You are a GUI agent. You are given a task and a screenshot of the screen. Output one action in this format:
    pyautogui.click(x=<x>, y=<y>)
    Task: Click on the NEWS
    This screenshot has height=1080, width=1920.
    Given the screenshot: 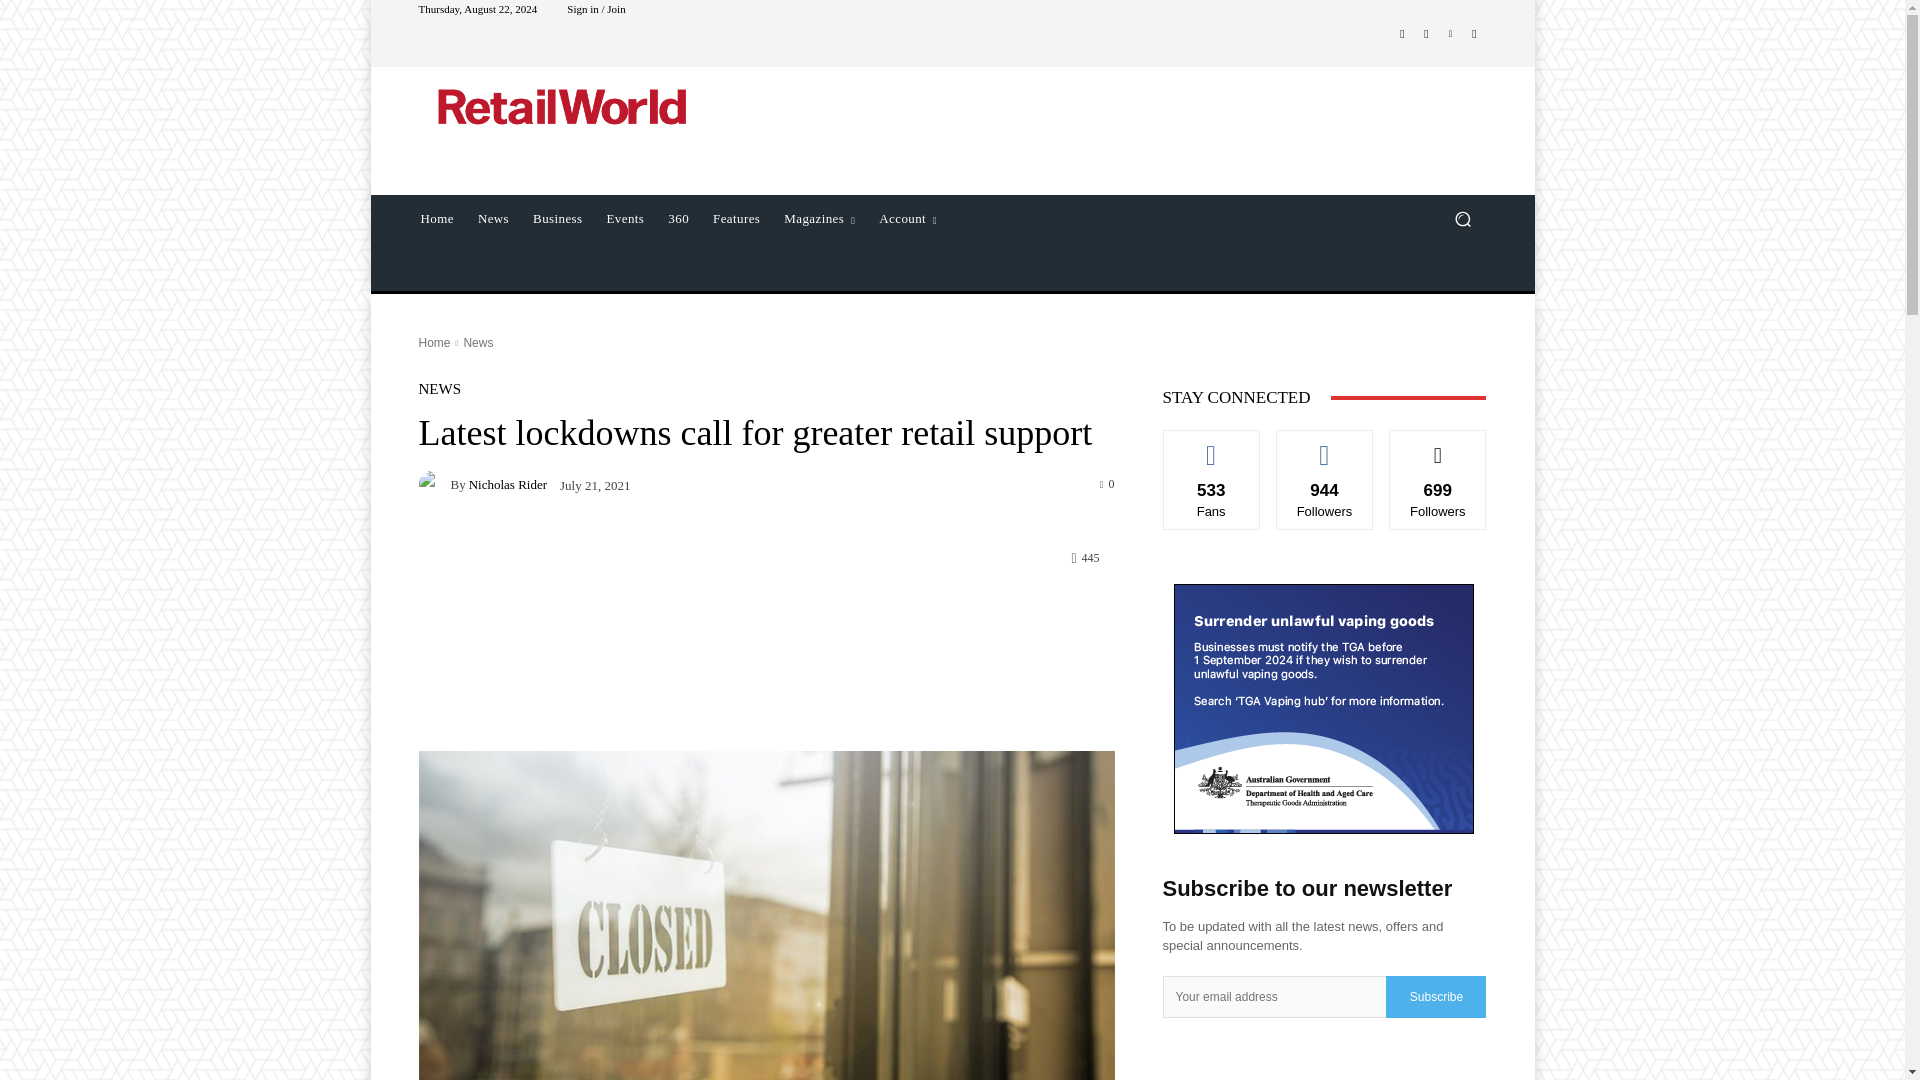 What is the action you would take?
    pyautogui.click(x=439, y=390)
    